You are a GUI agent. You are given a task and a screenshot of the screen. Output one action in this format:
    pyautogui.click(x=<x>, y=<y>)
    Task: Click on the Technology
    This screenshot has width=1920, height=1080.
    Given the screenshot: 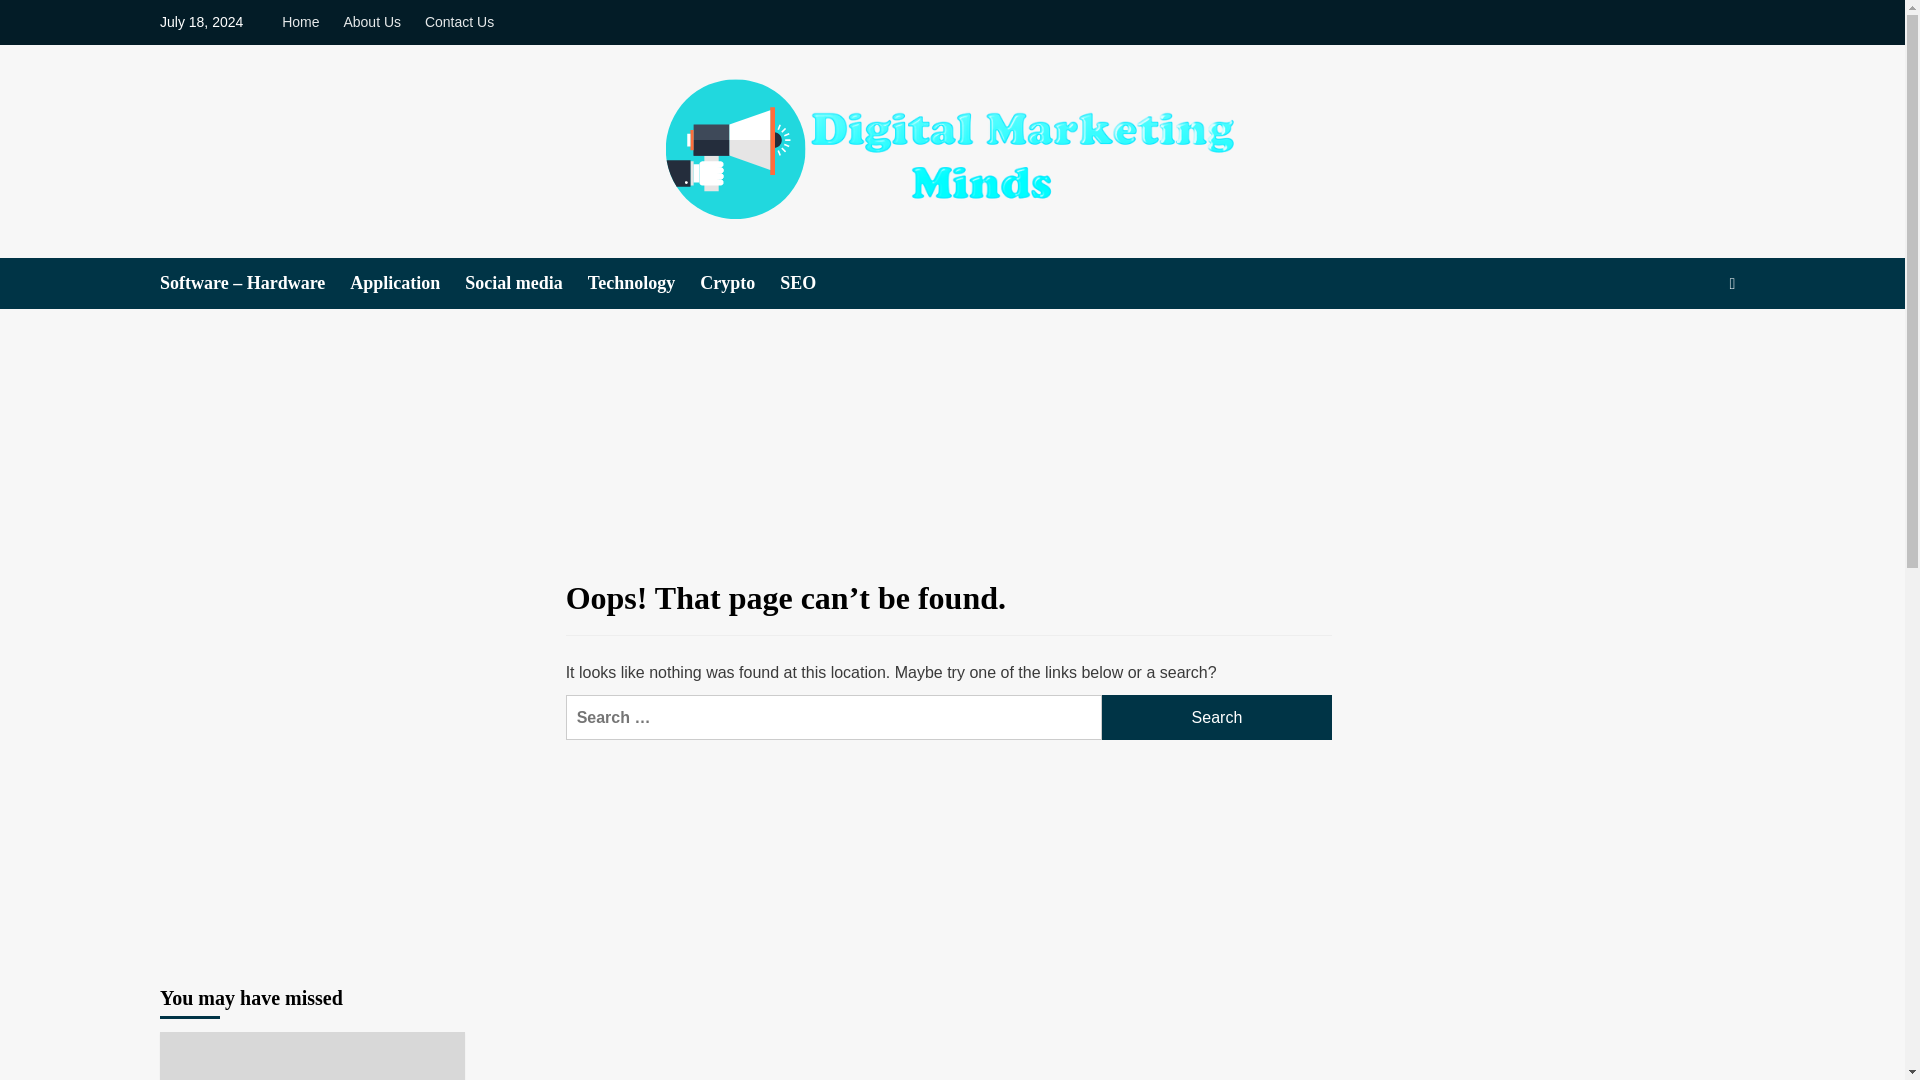 What is the action you would take?
    pyautogui.click(x=644, y=283)
    